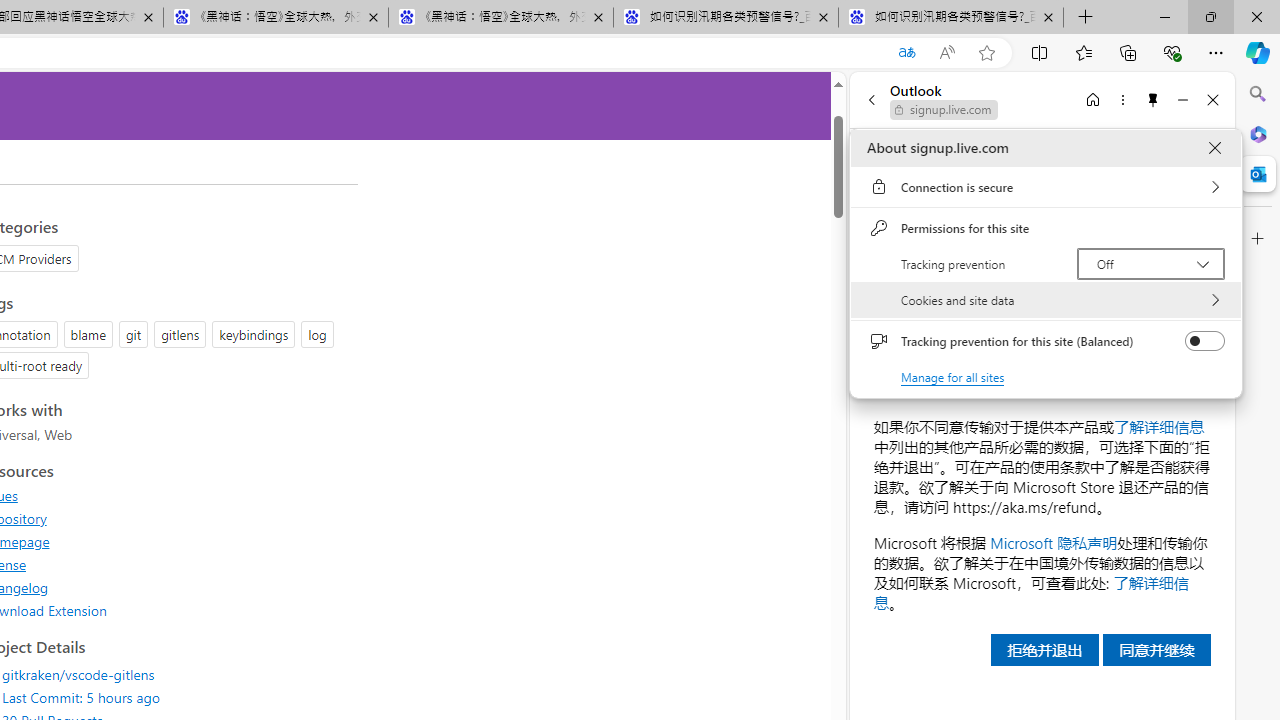  I want to click on Connection is secure, so click(1046, 187).